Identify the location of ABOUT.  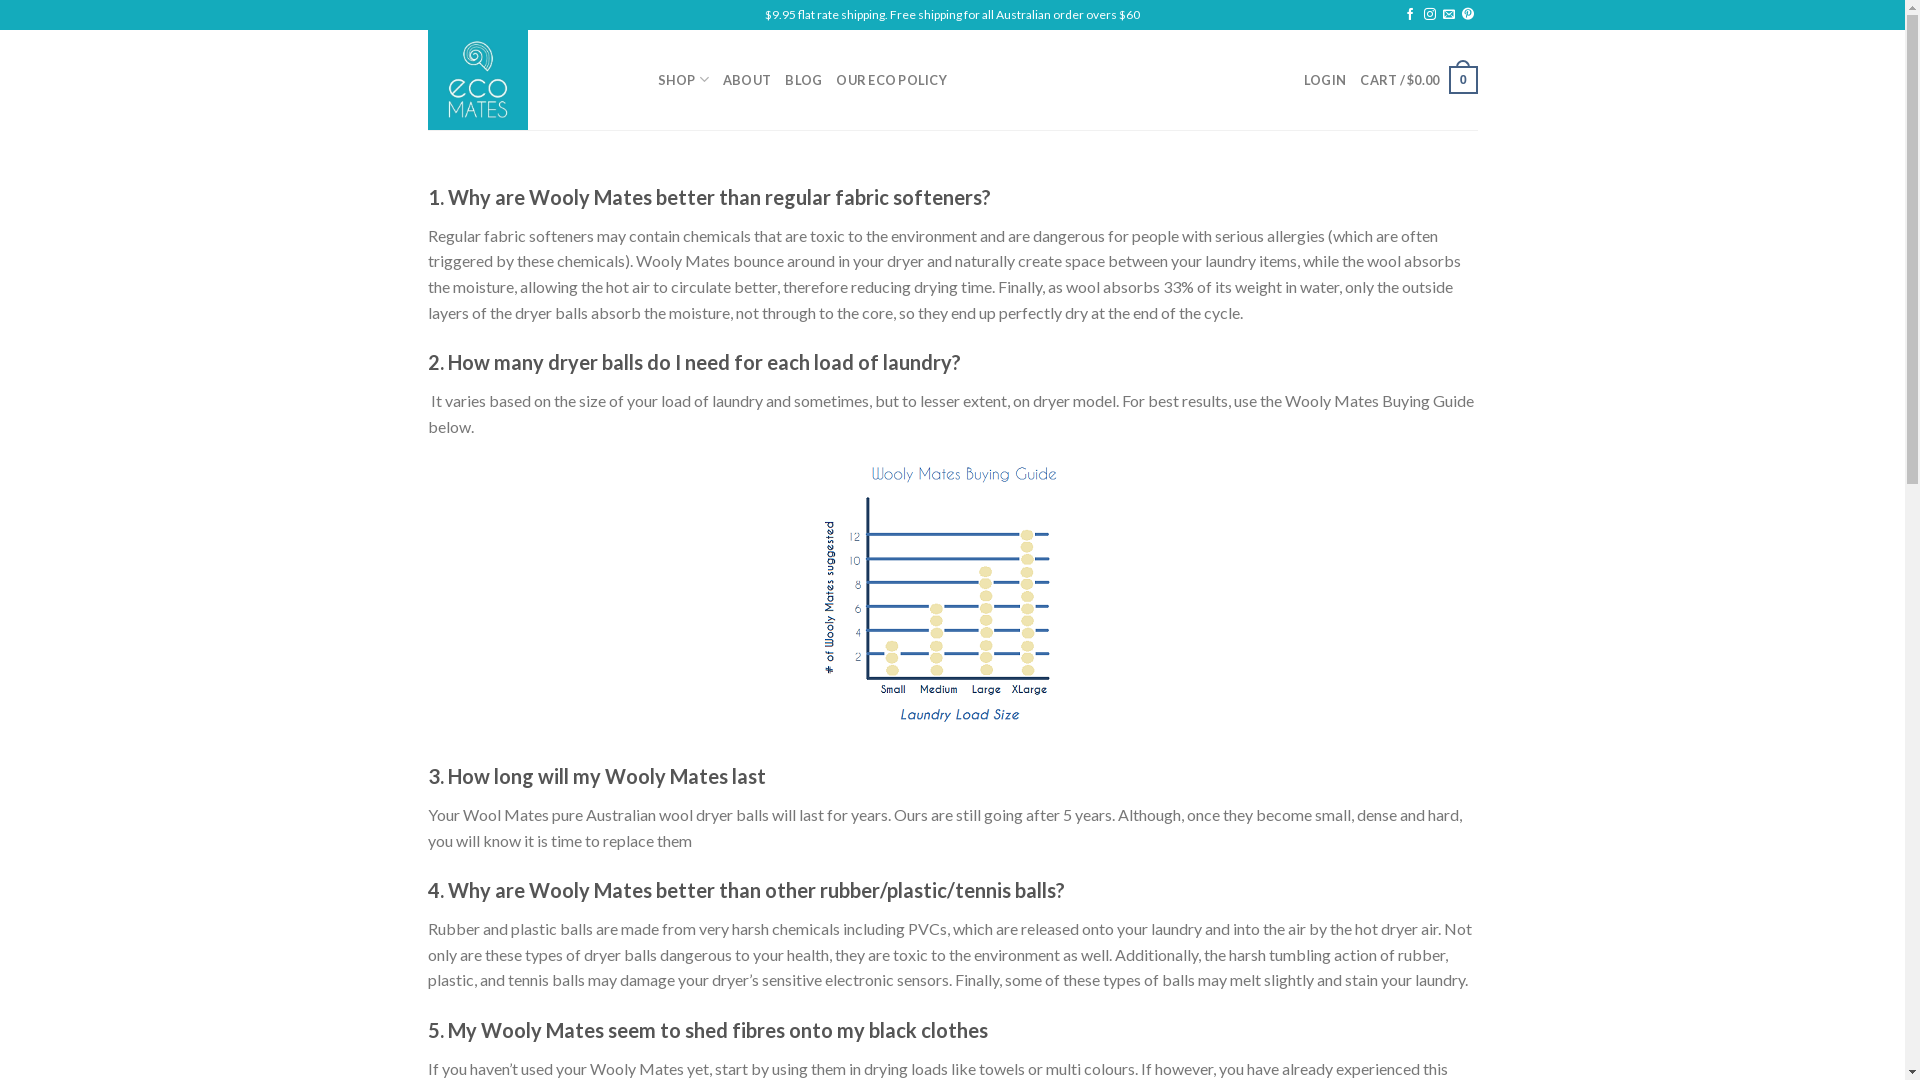
(747, 80).